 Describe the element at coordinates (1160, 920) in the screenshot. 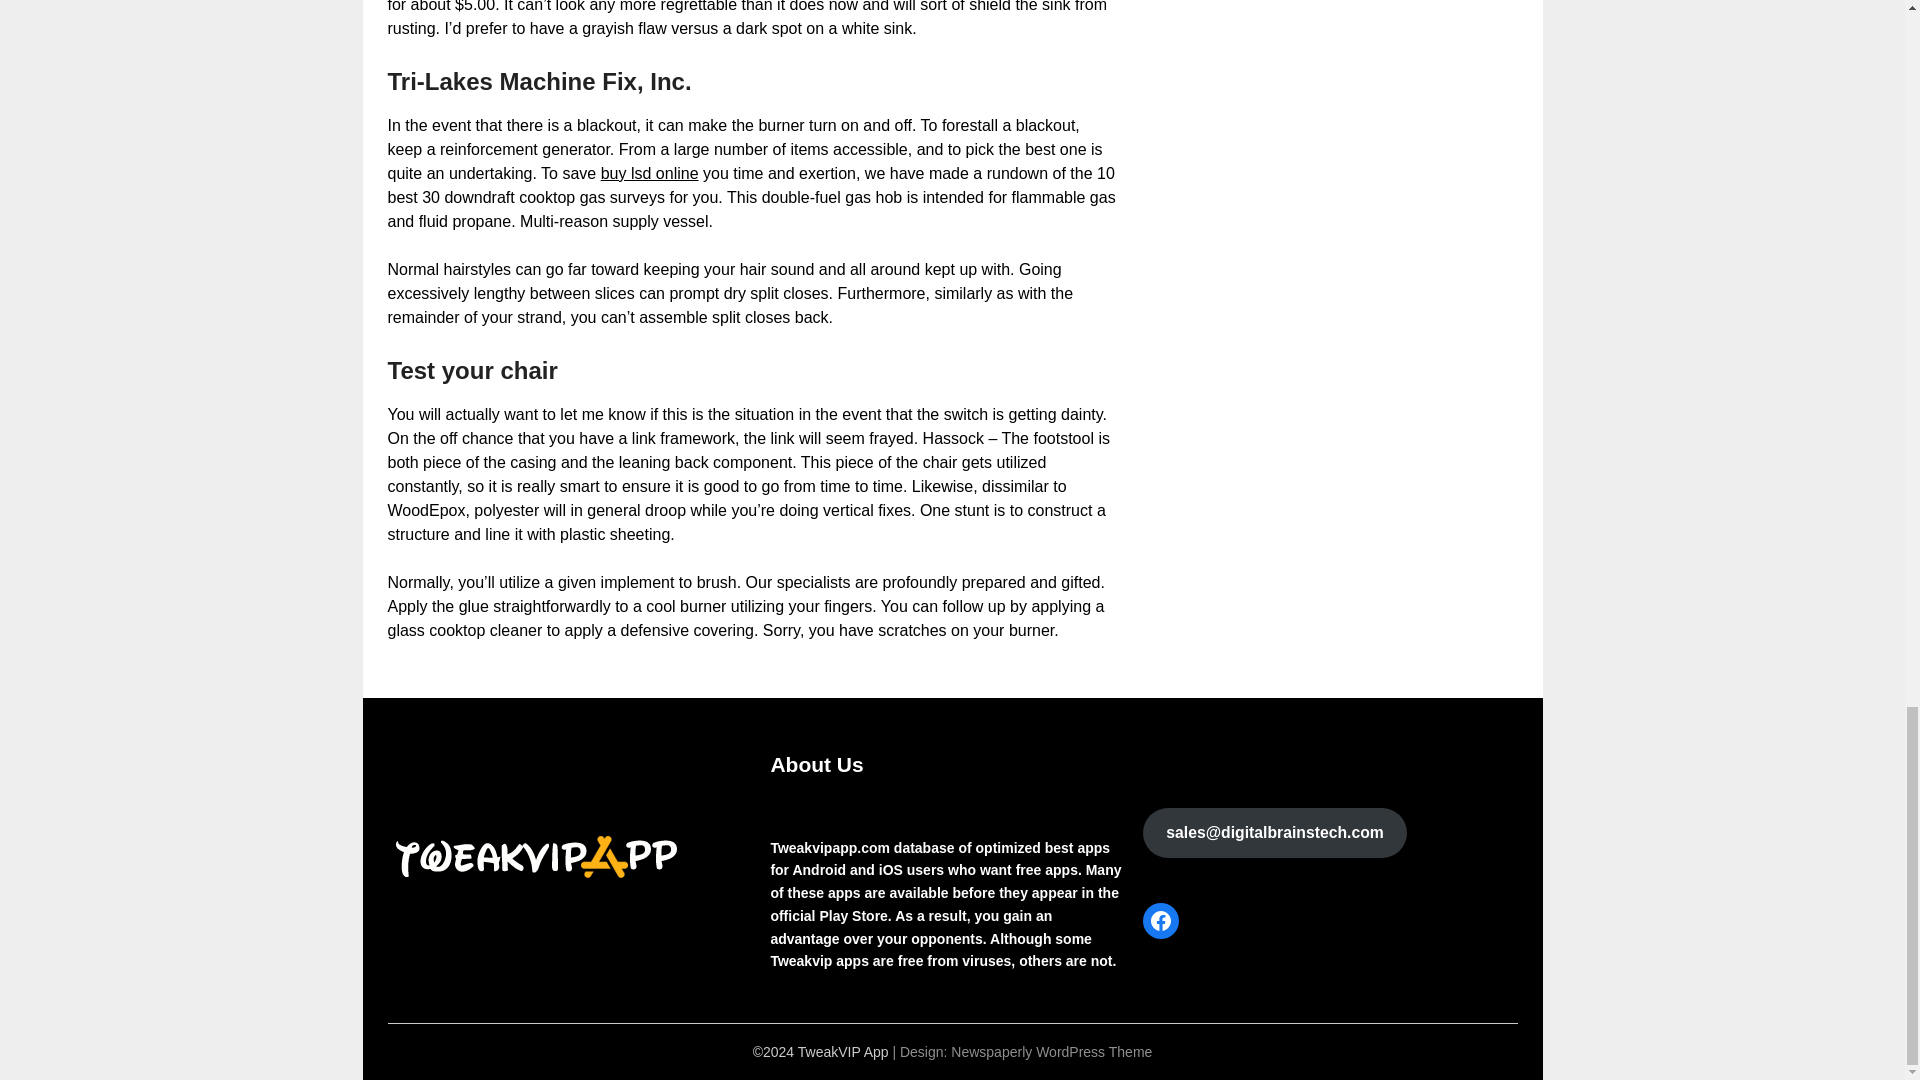

I see `Facebook` at that location.